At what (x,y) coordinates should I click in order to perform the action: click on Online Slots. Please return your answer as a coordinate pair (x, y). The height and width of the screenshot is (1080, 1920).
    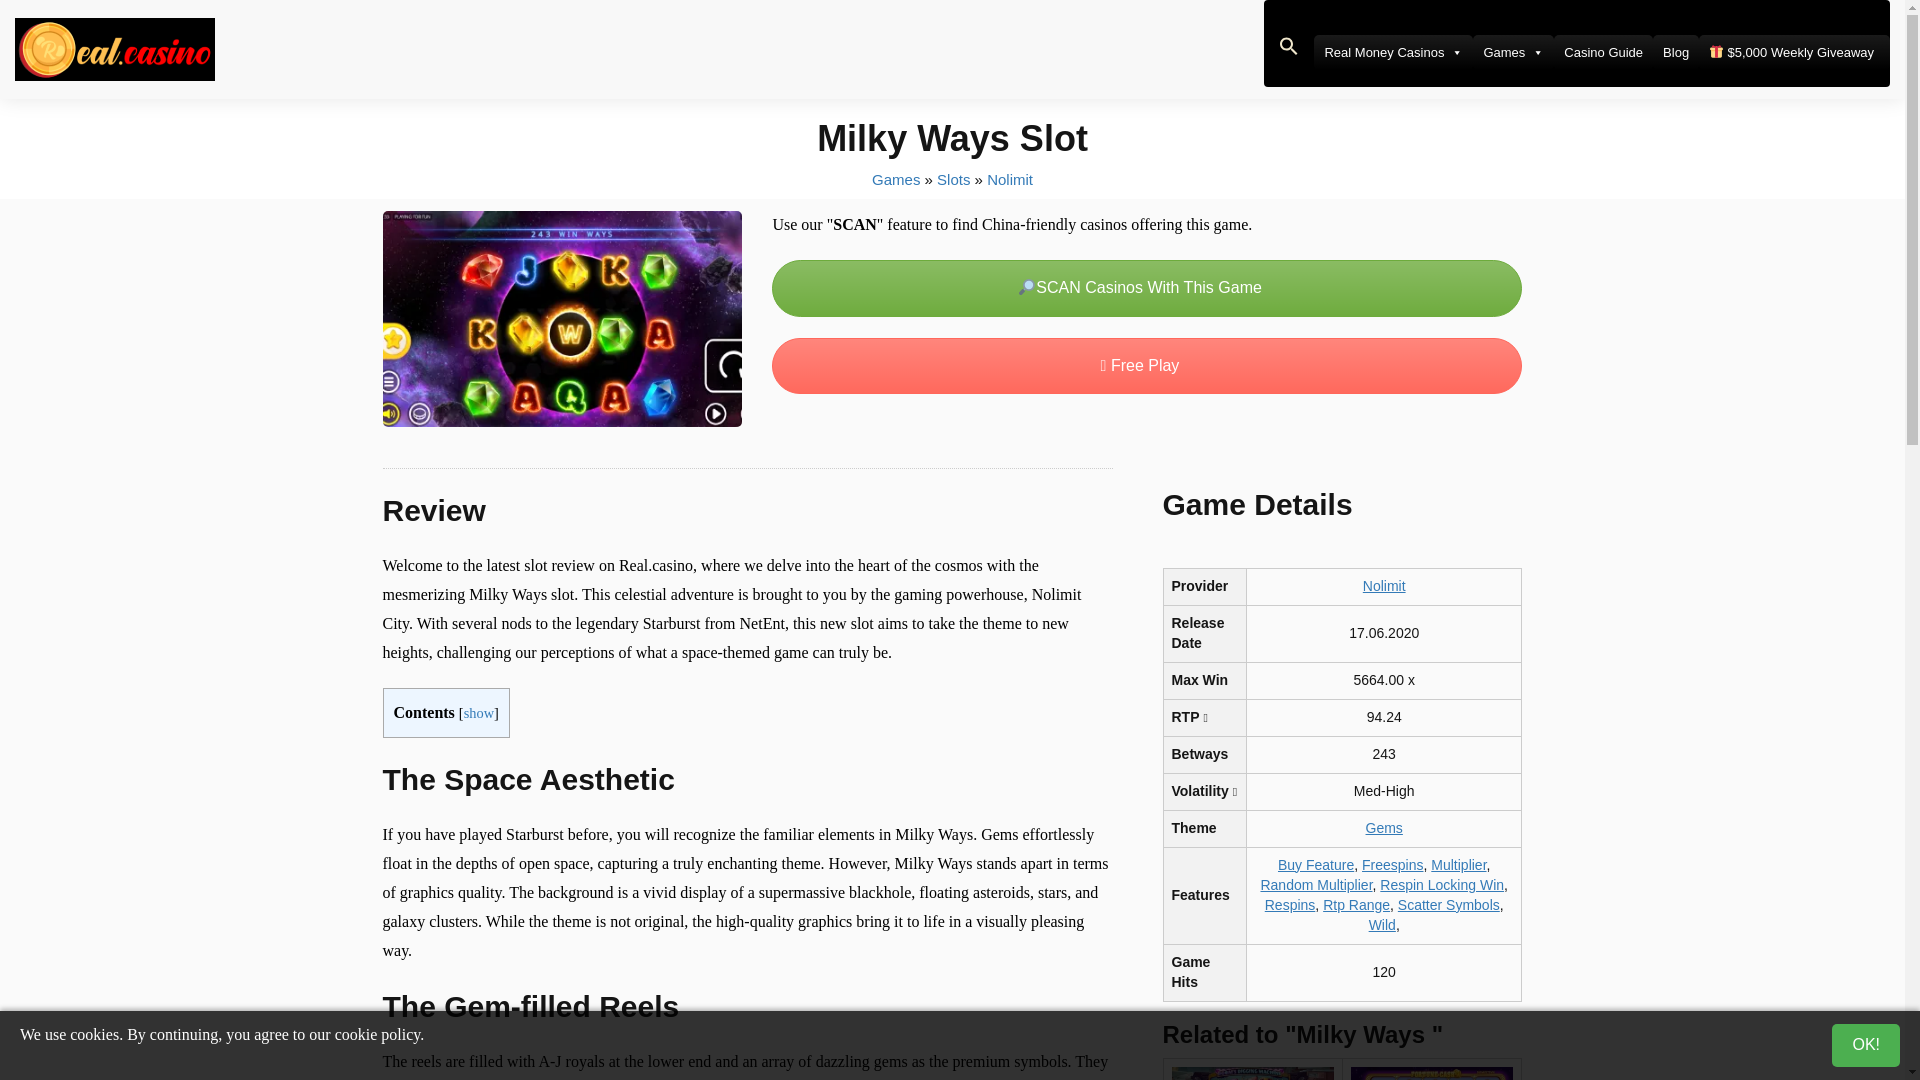
    Looking at the image, I should click on (952, 178).